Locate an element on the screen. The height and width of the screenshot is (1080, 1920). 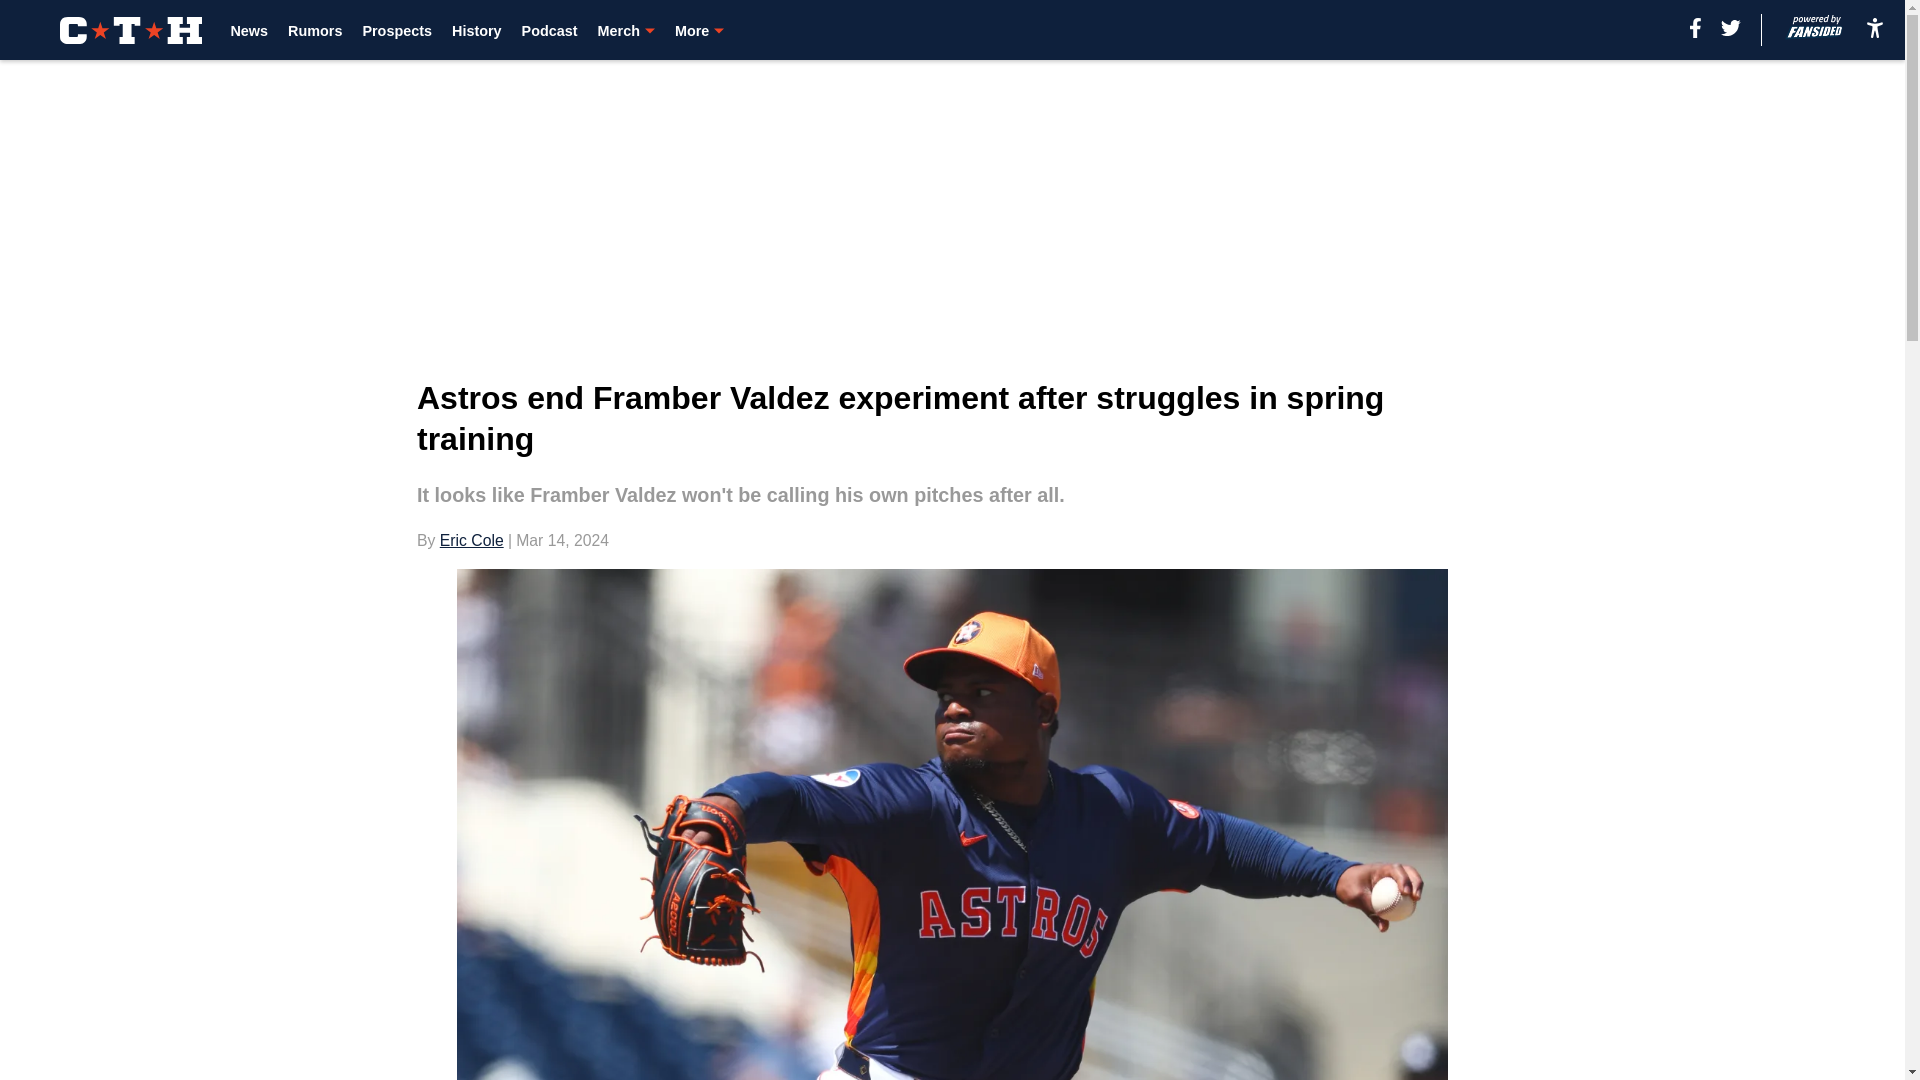
Rumors is located at coordinates (314, 30).